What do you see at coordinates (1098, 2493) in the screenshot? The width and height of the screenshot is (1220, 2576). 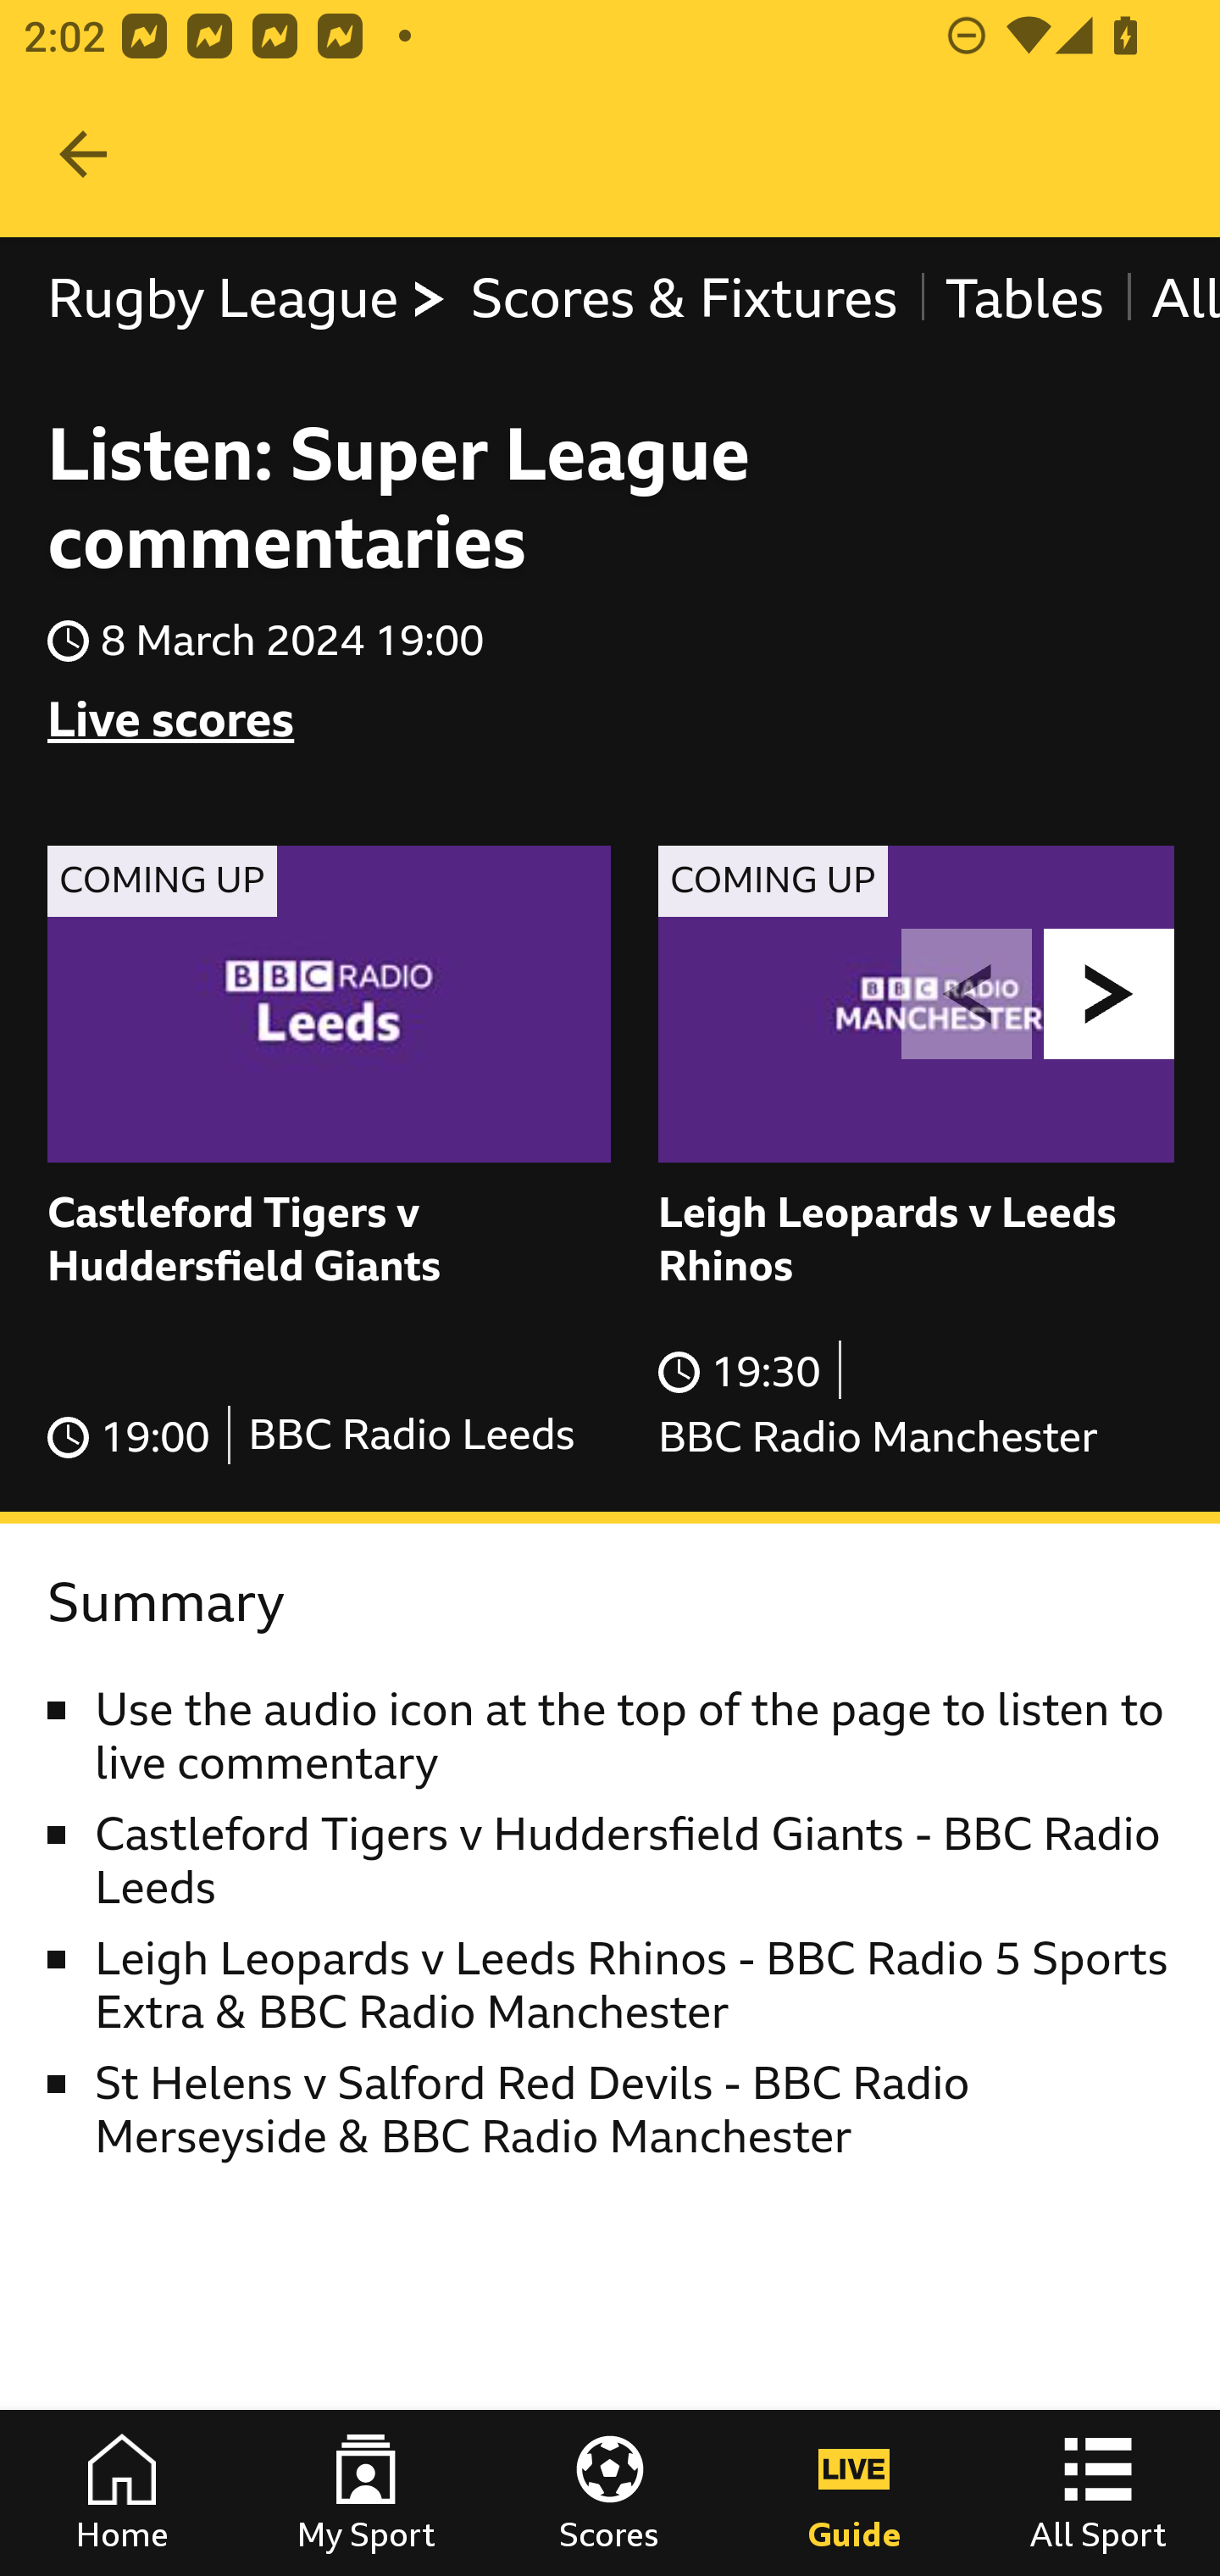 I see `All Sport` at bounding box center [1098, 2493].